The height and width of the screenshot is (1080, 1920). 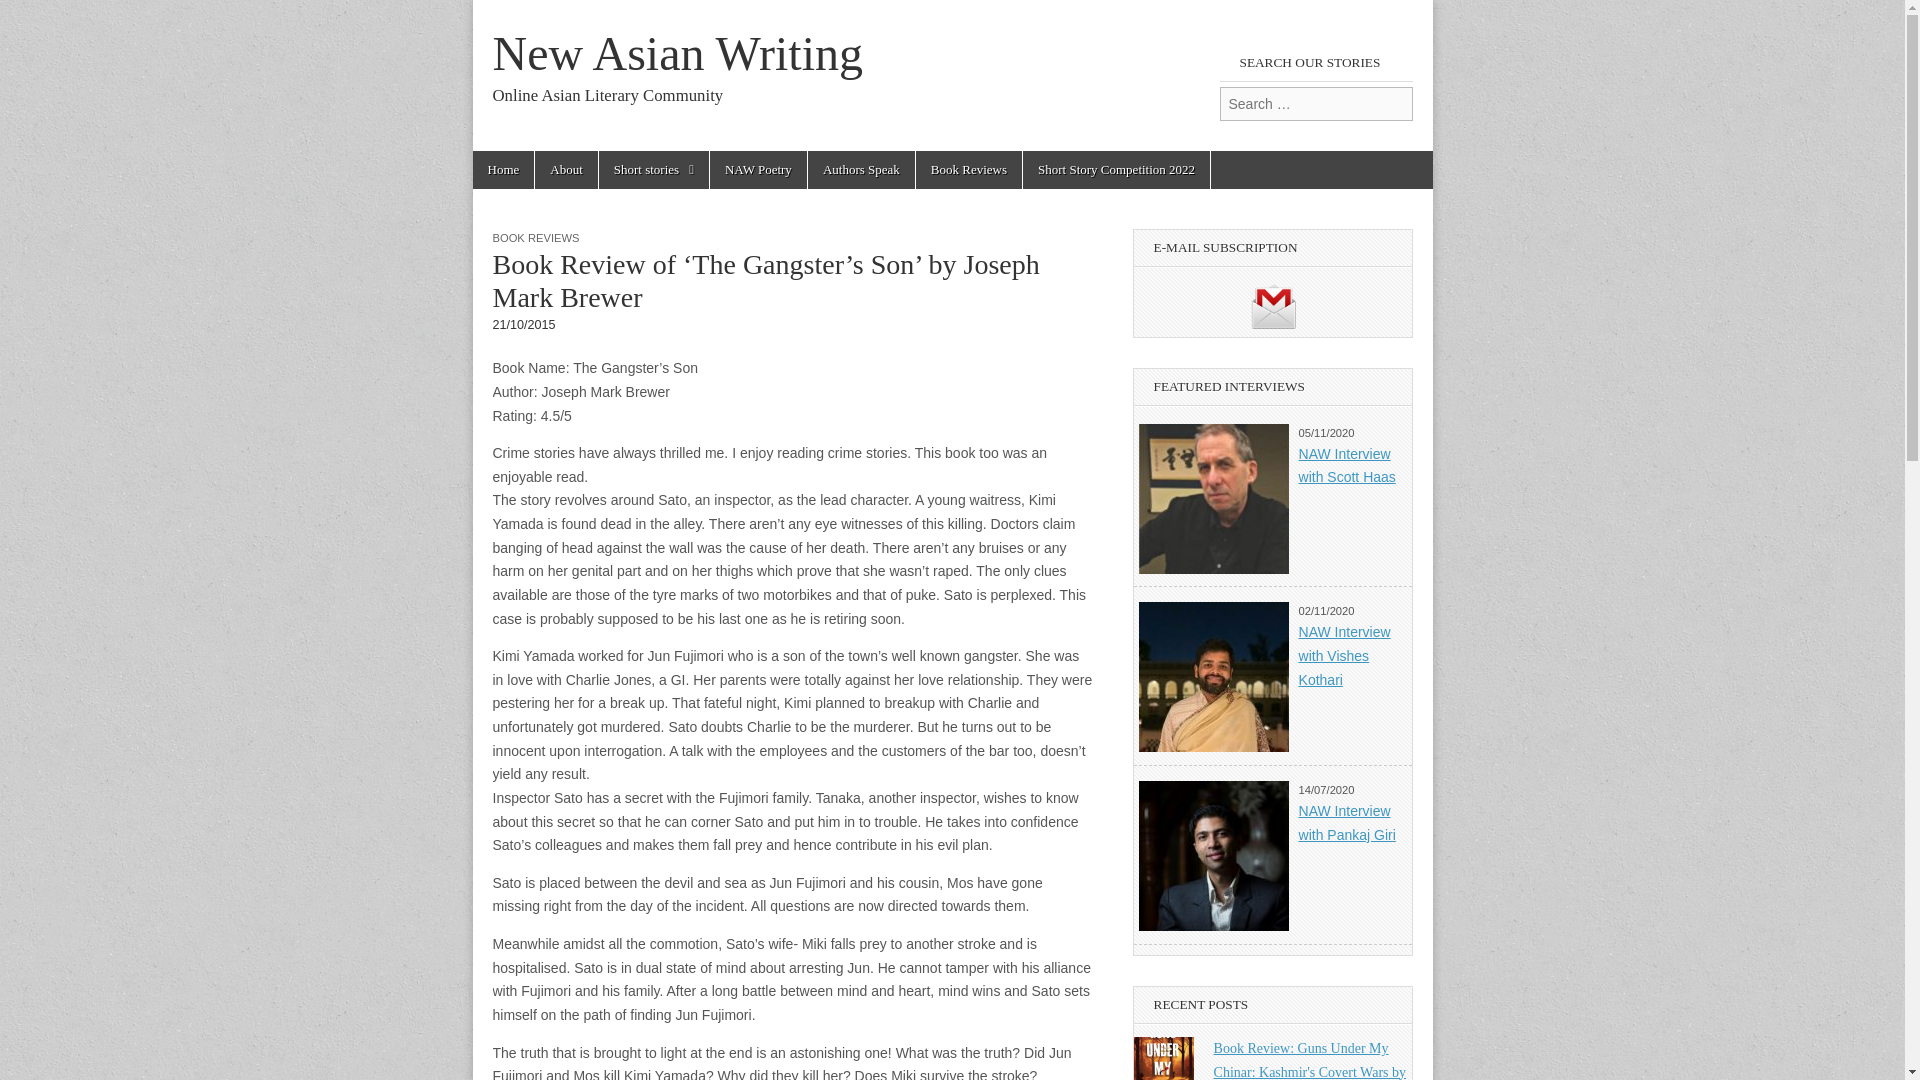 I want to click on Short stories, so click(x=654, y=170).